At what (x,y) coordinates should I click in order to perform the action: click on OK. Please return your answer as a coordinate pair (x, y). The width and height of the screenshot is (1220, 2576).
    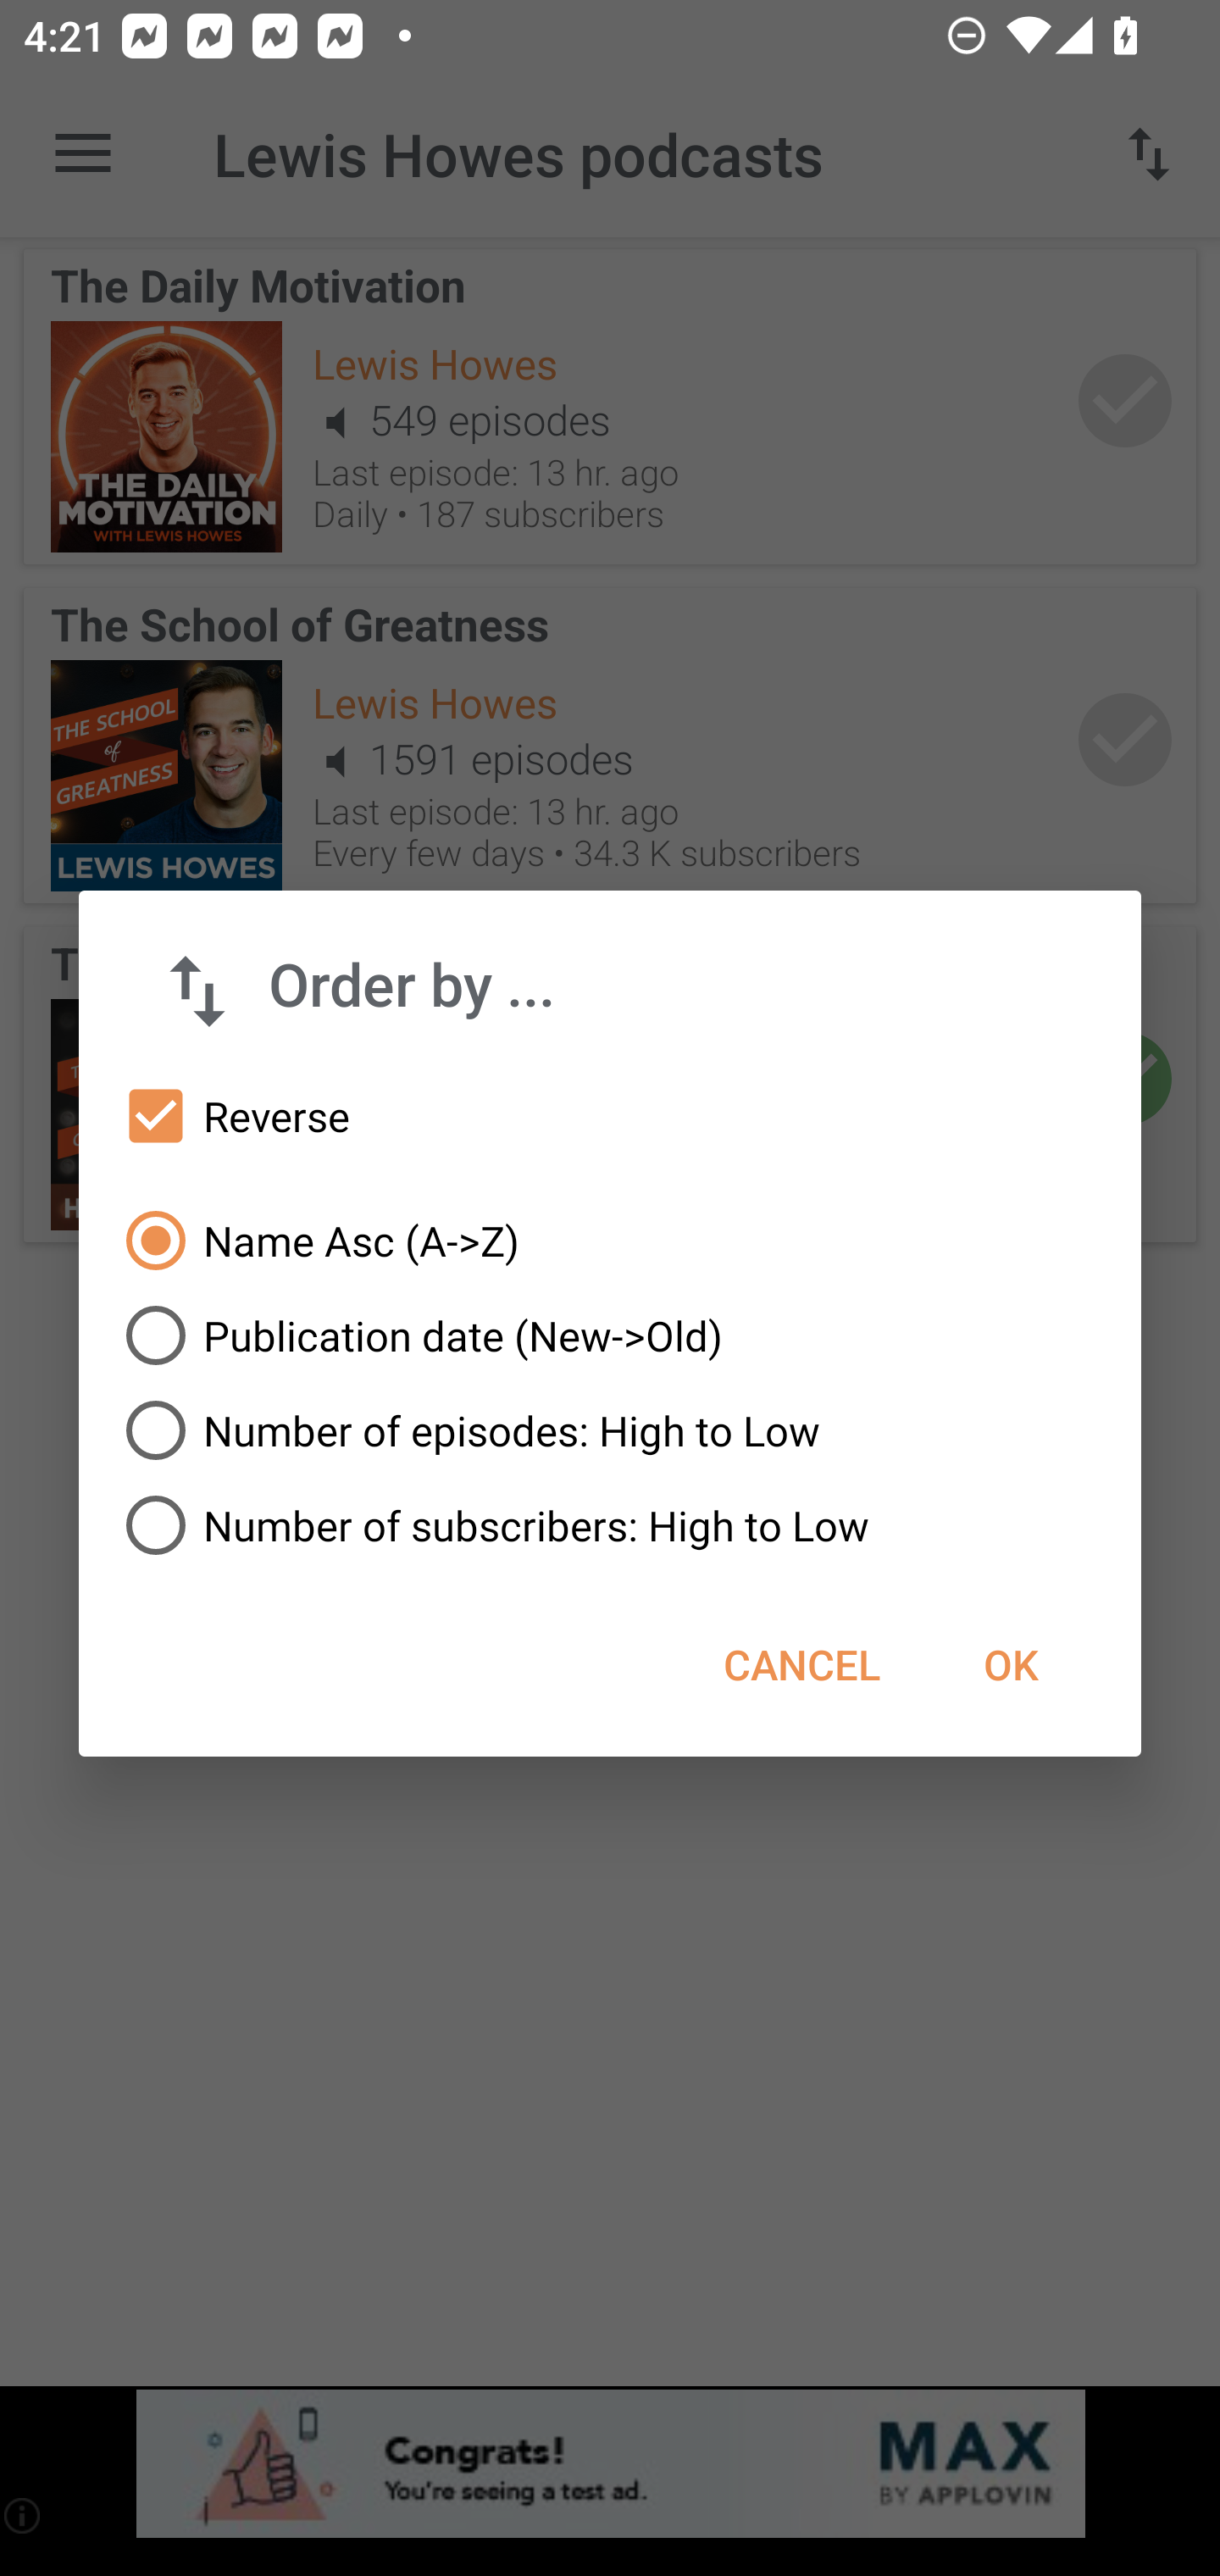
    Looking at the image, I should click on (1010, 1664).